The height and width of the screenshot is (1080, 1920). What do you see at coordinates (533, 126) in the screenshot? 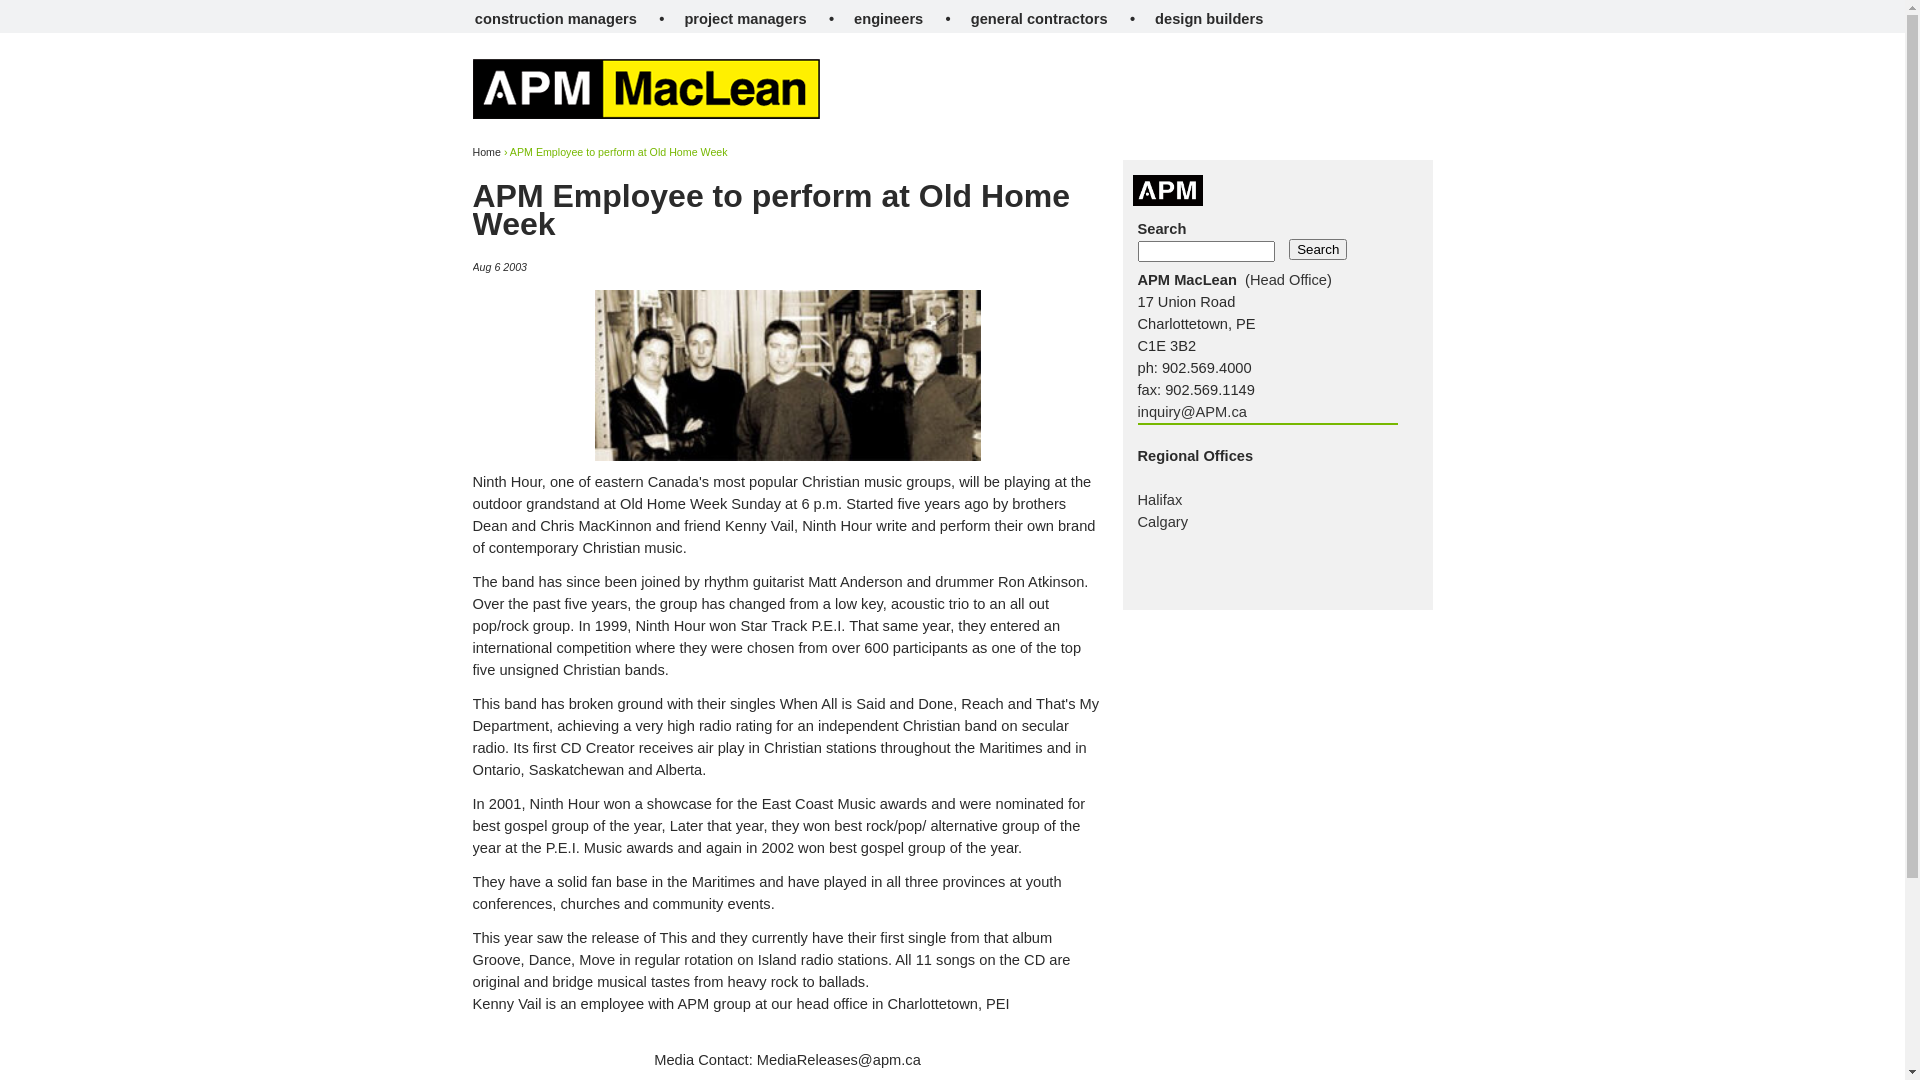
I see `who we are` at bounding box center [533, 126].